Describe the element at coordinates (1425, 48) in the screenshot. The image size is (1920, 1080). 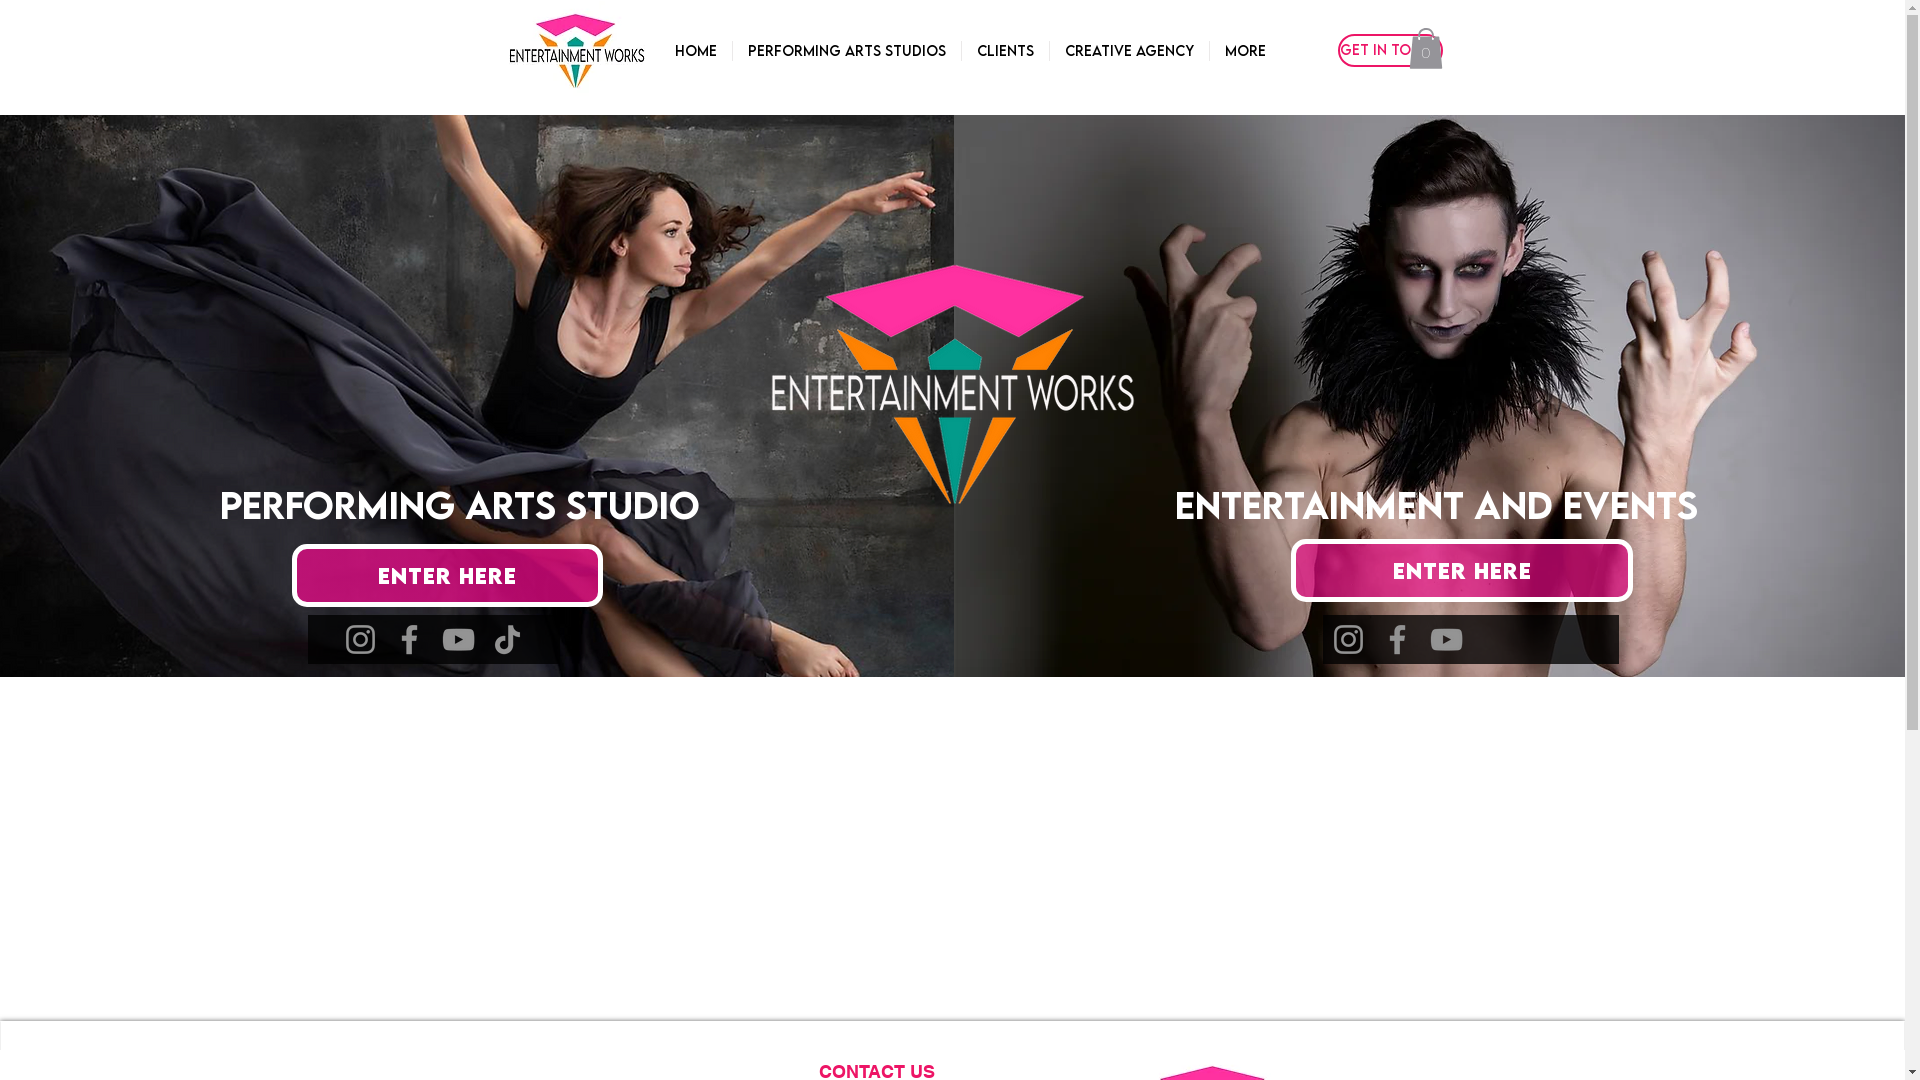
I see `0` at that location.